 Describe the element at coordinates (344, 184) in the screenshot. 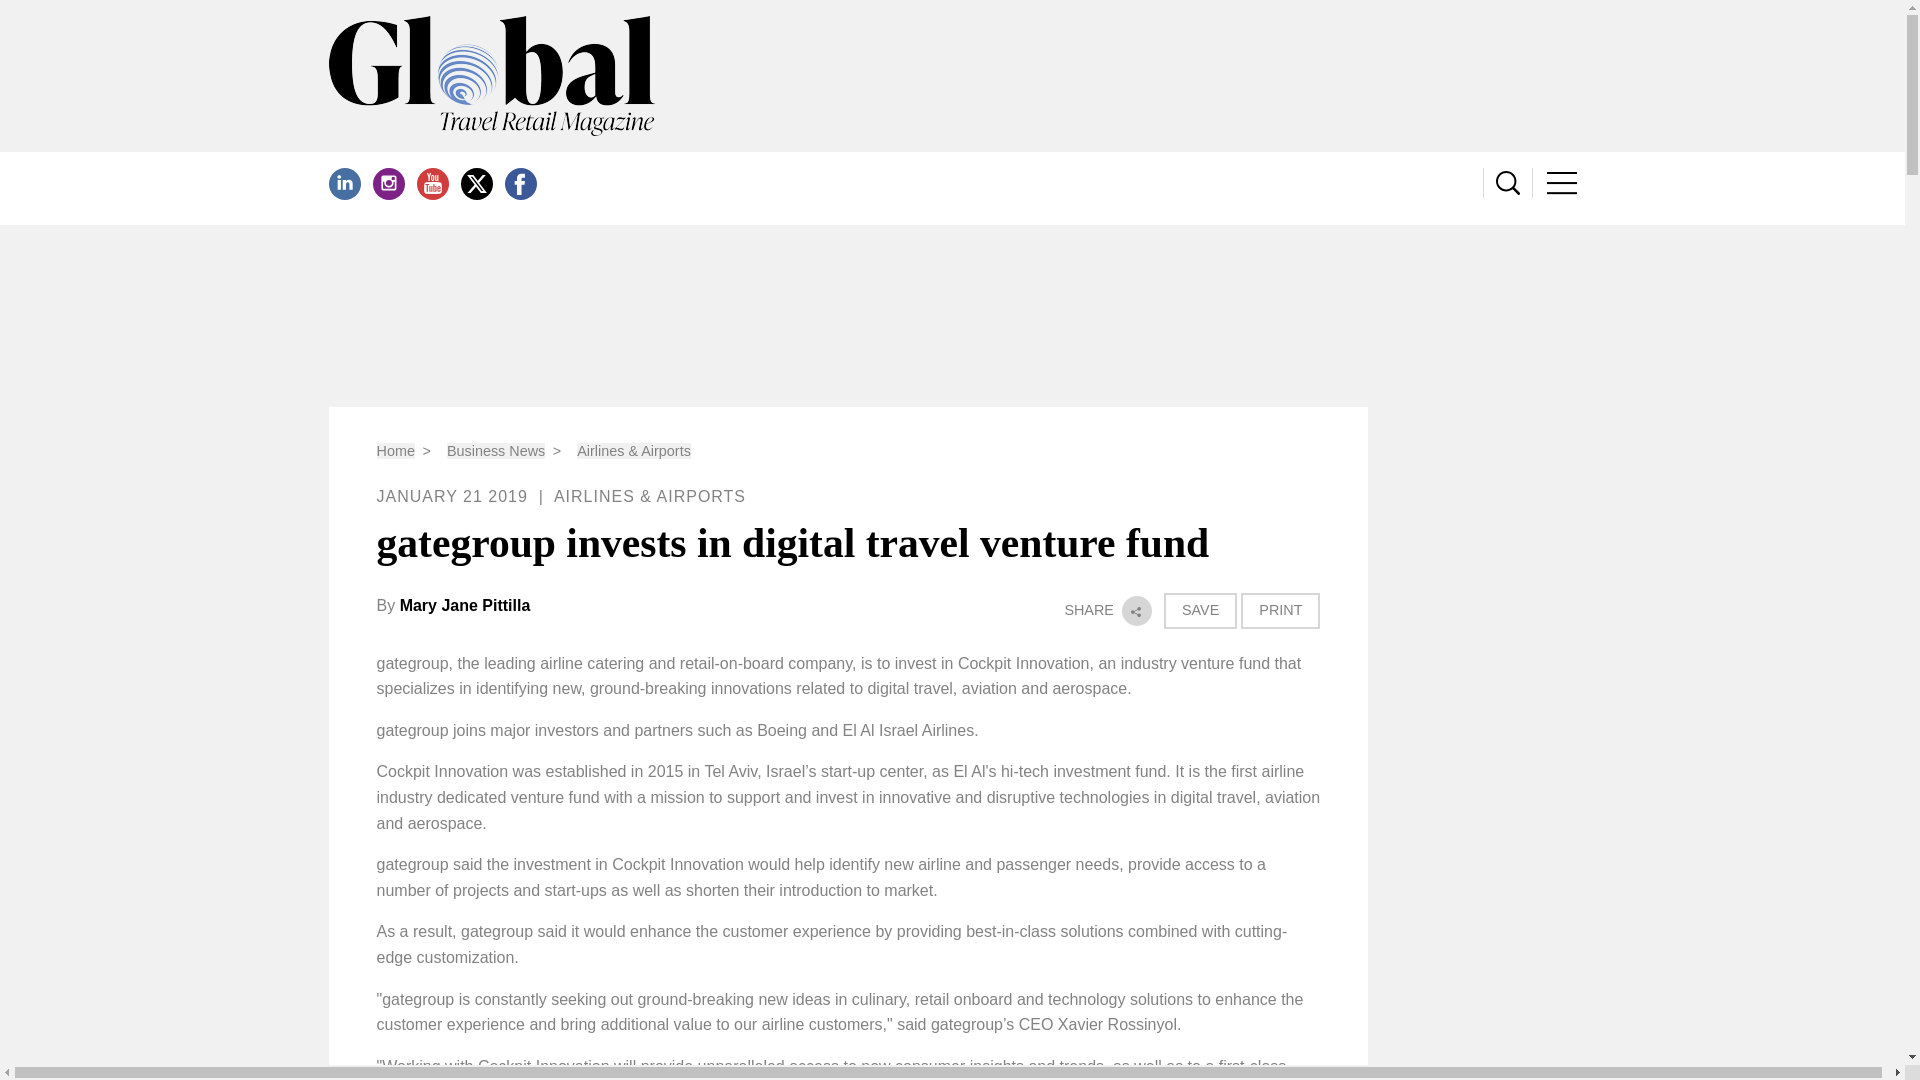

I see `LinkedIn` at that location.